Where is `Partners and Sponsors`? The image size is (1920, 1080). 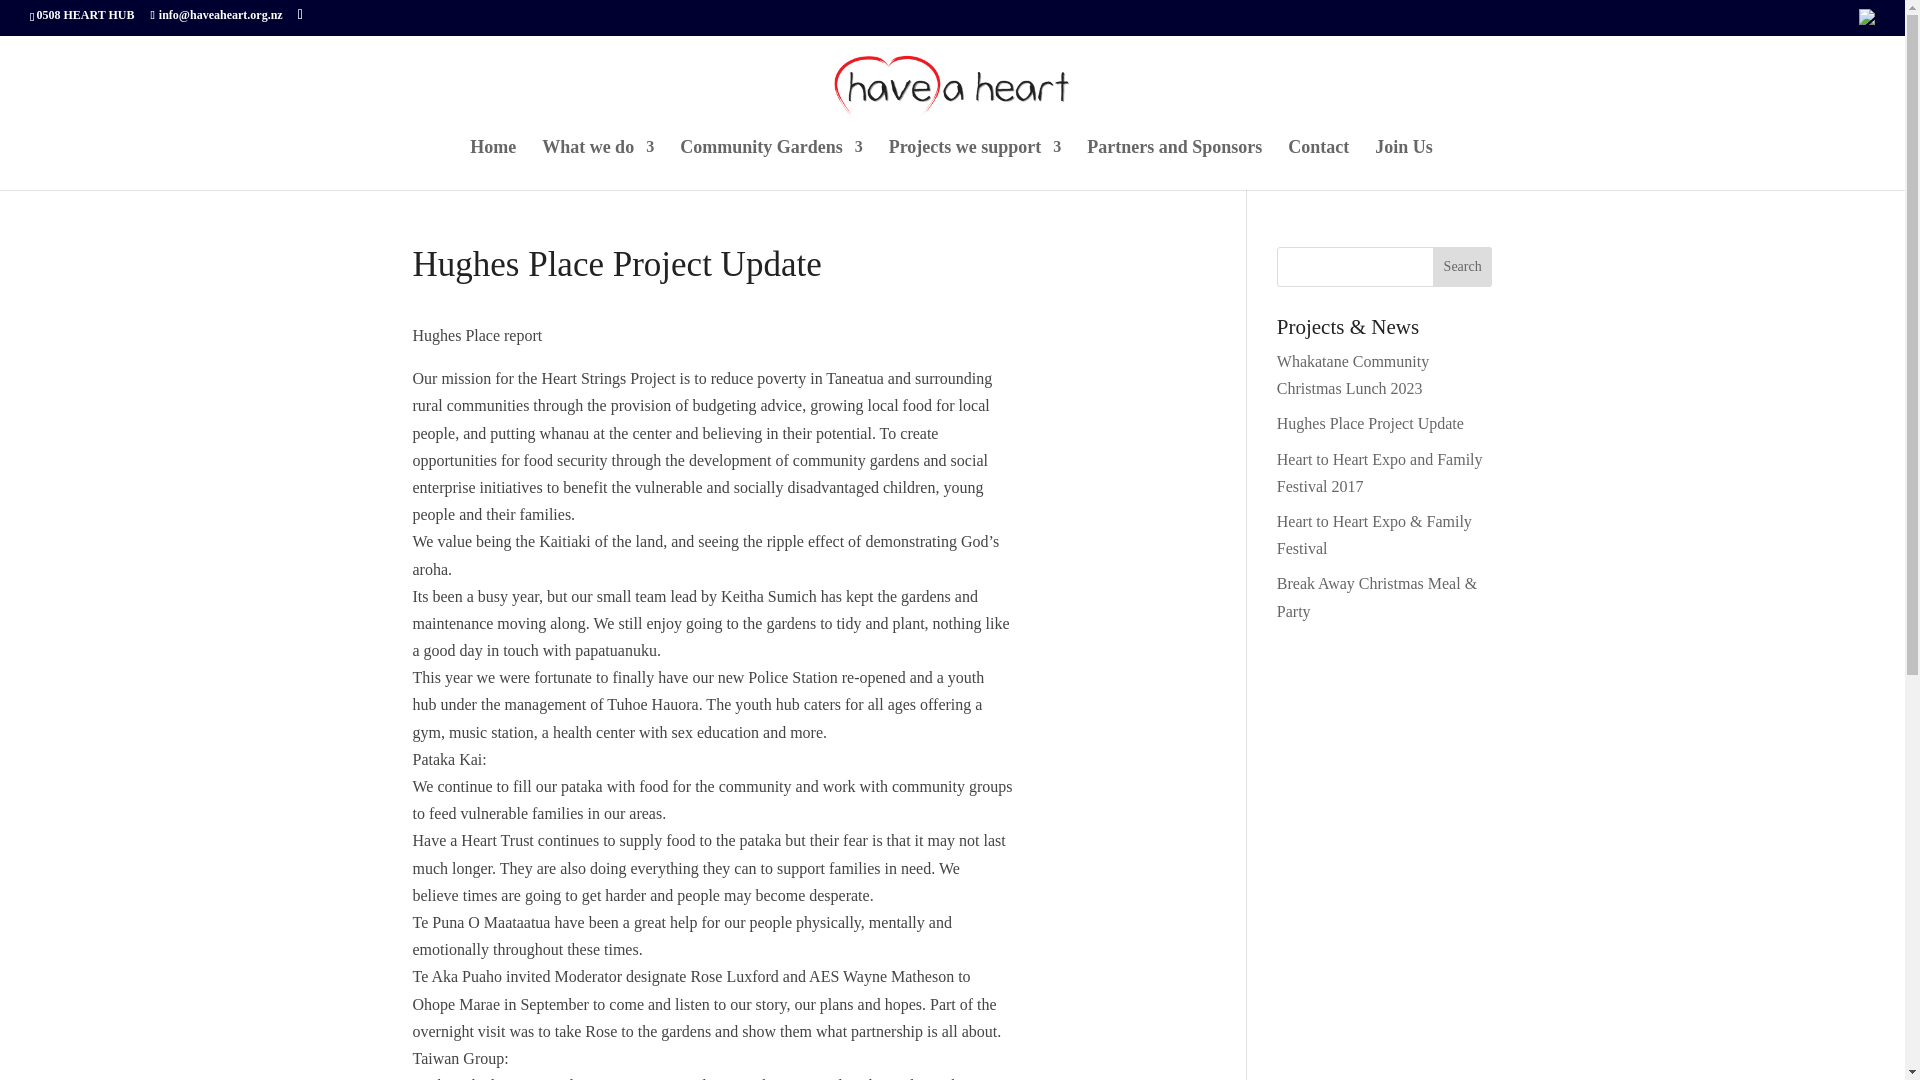 Partners and Sponsors is located at coordinates (1174, 165).